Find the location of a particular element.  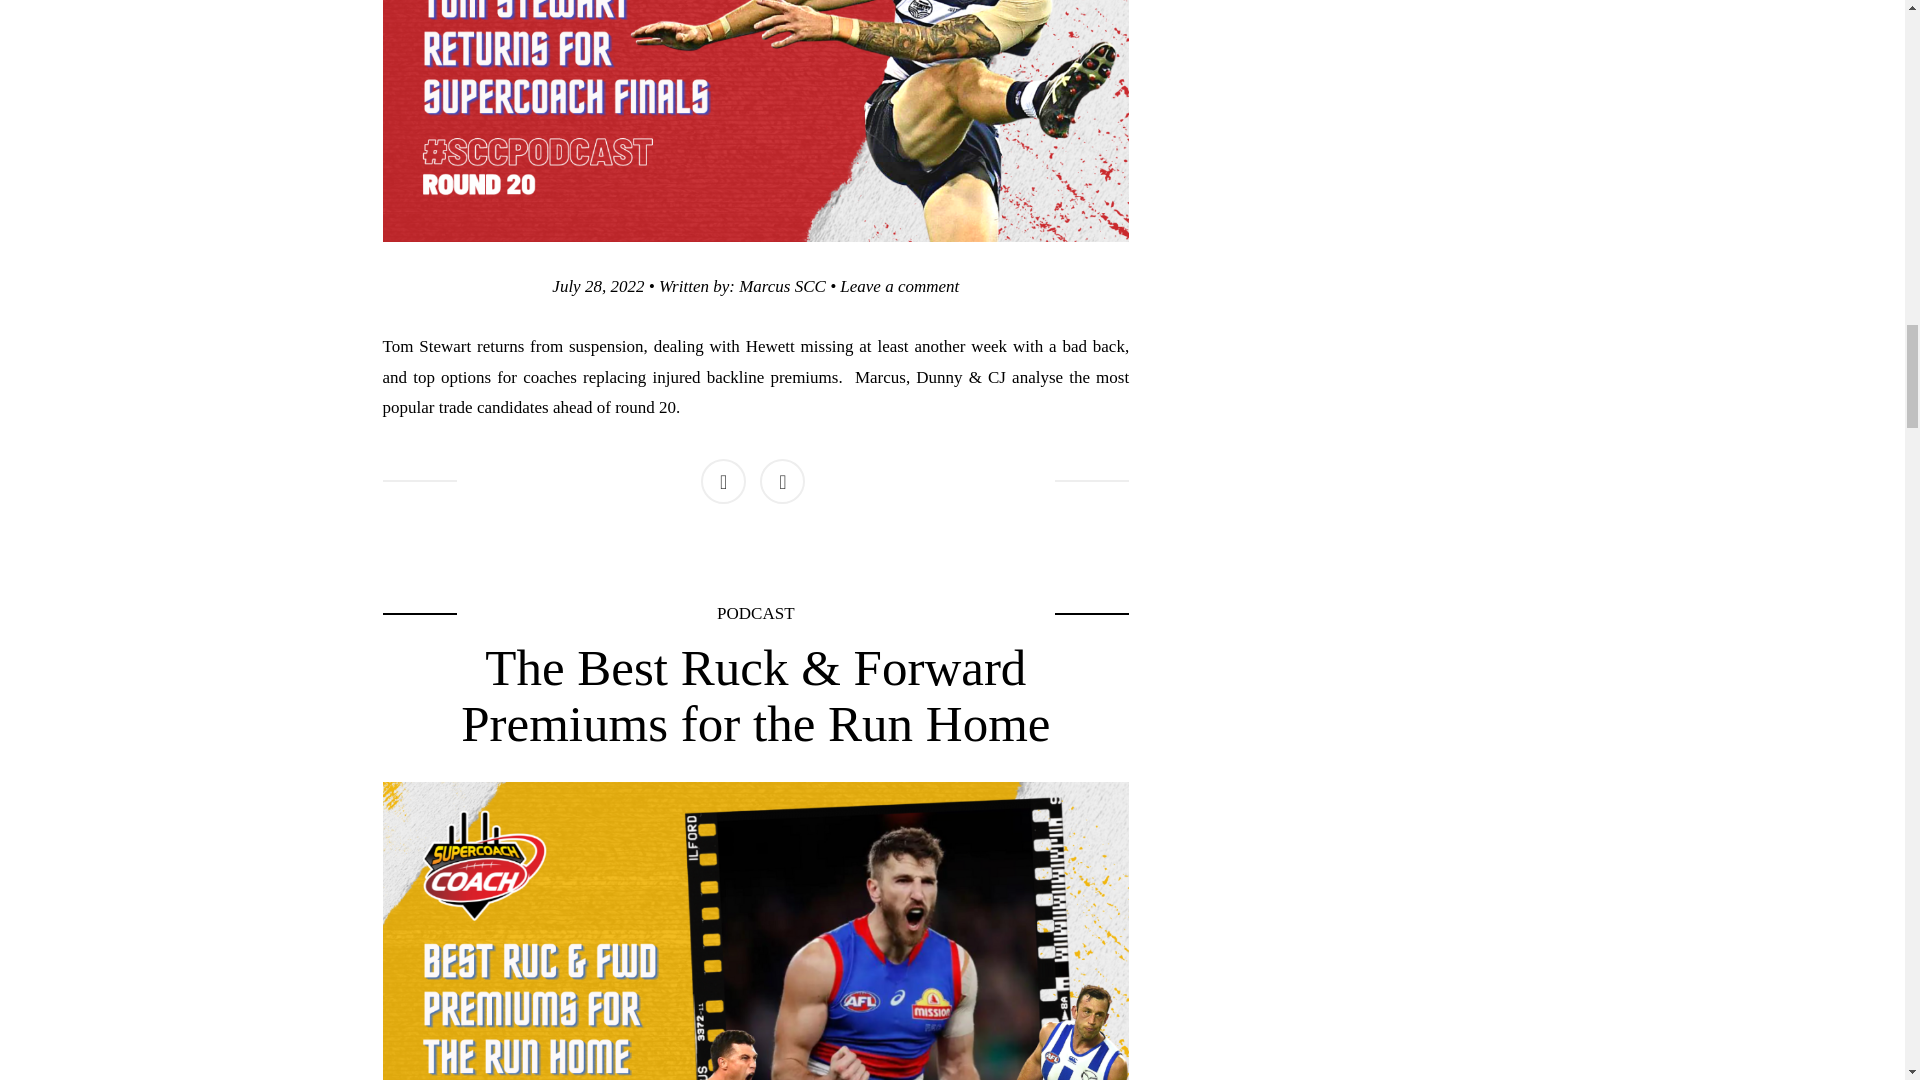

Share on Twitter is located at coordinates (782, 482).